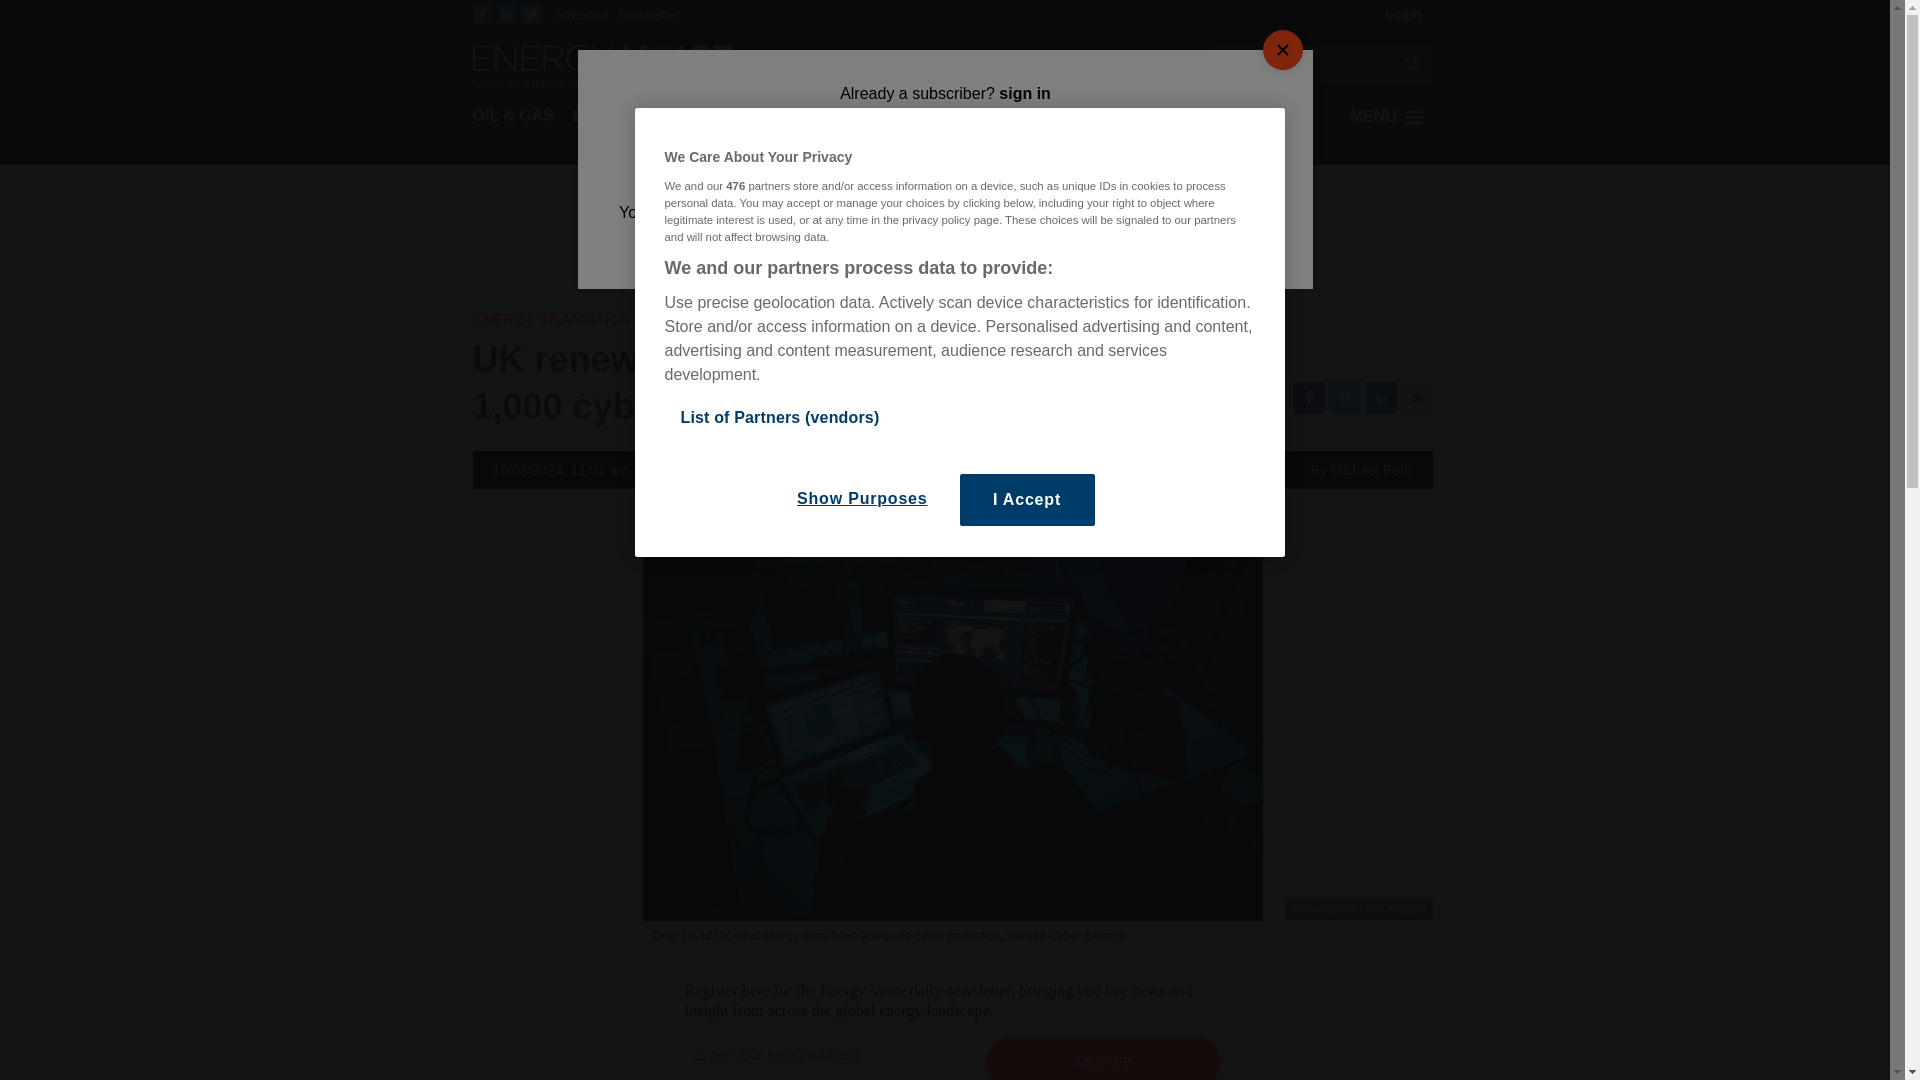 The image size is (1920, 1080). What do you see at coordinates (1416, 398) in the screenshot?
I see `Email` at bounding box center [1416, 398].